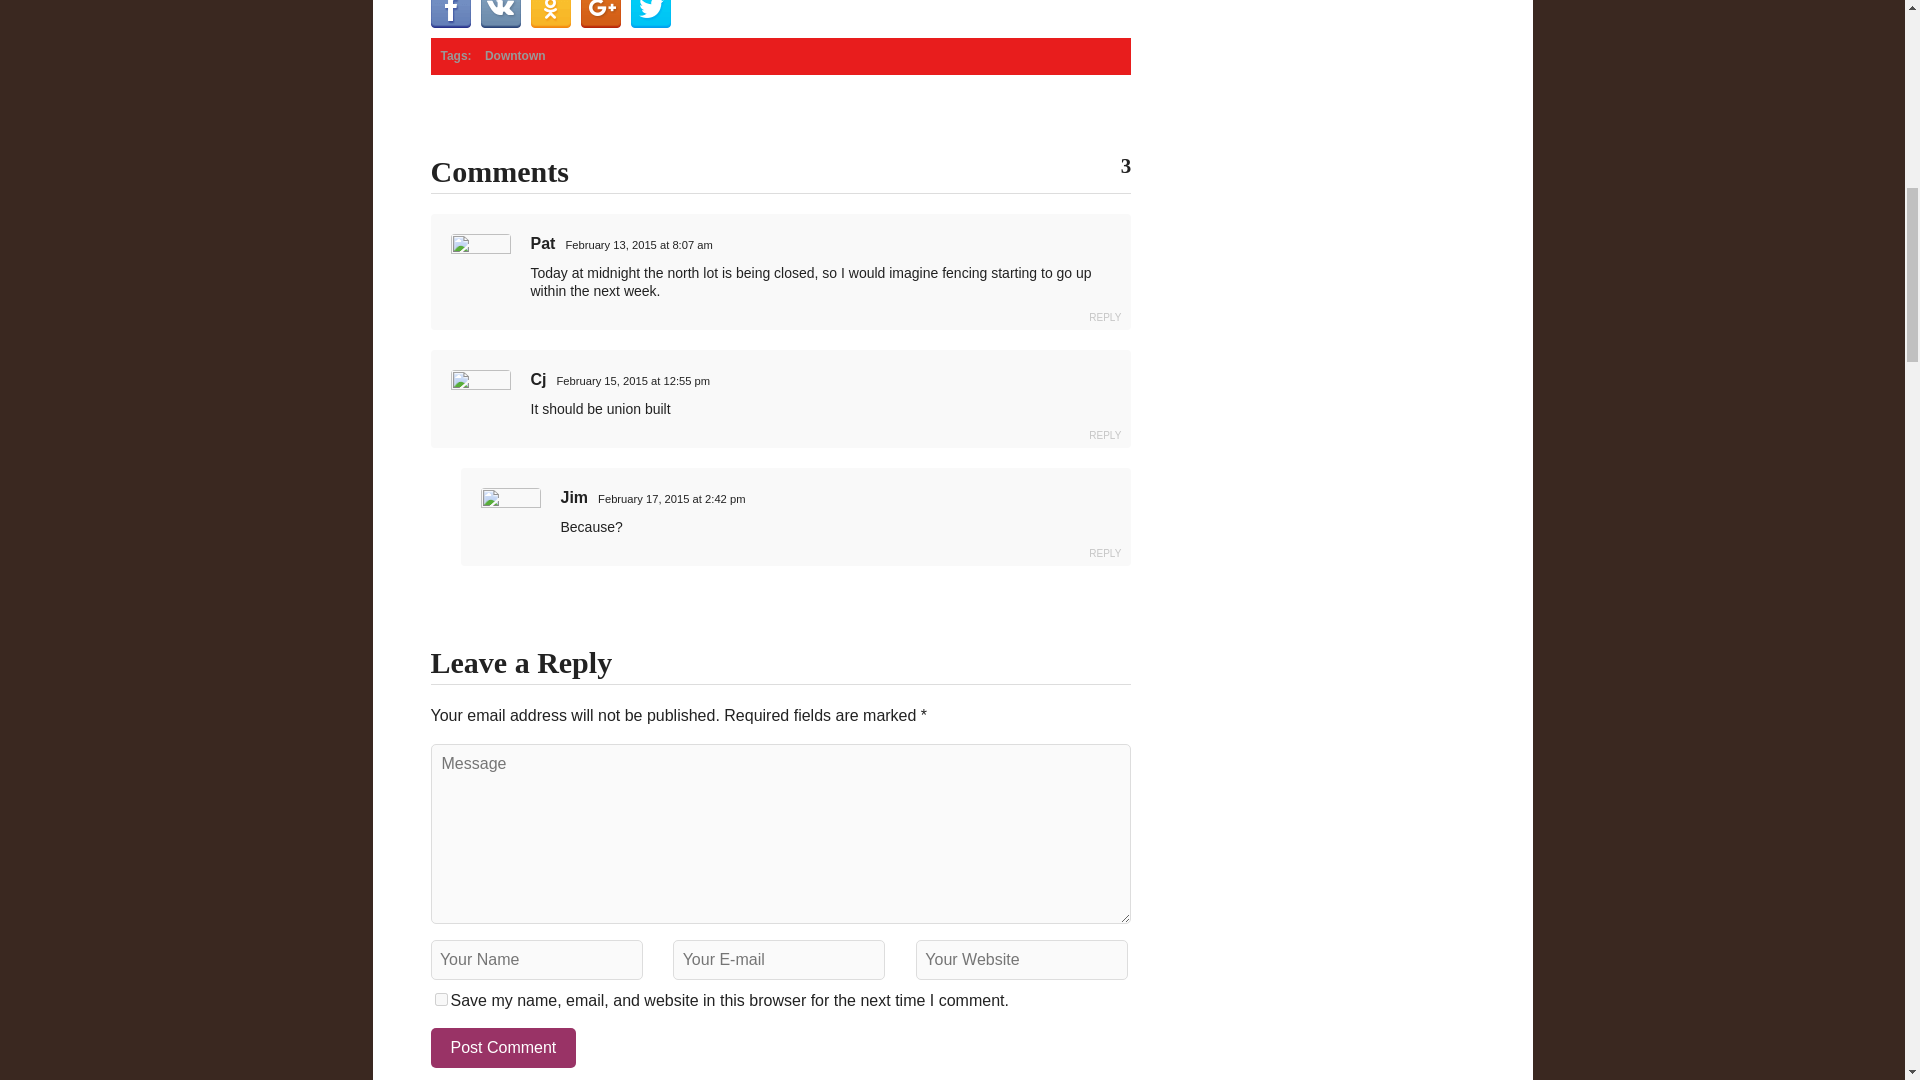 This screenshot has width=1920, height=1080. I want to click on Post Comment, so click(503, 1048).